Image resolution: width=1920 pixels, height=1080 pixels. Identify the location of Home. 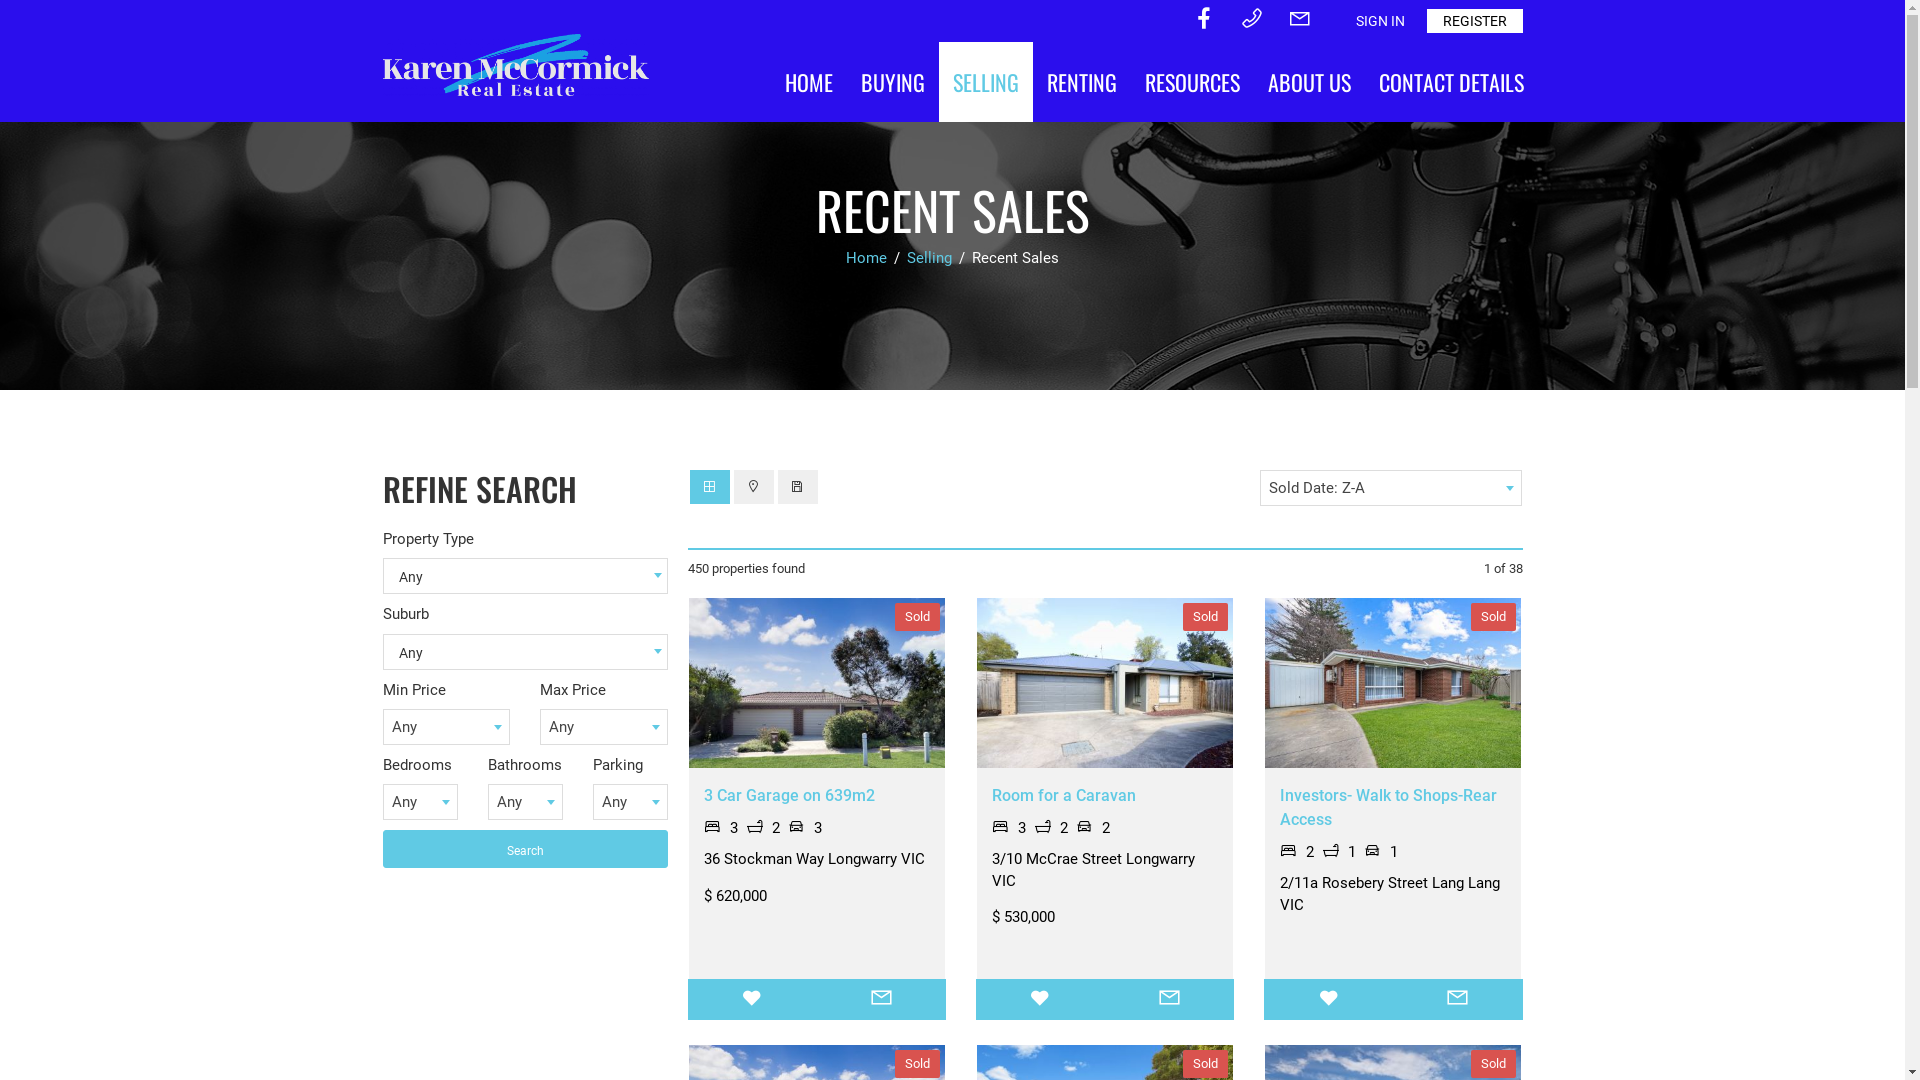
(868, 258).